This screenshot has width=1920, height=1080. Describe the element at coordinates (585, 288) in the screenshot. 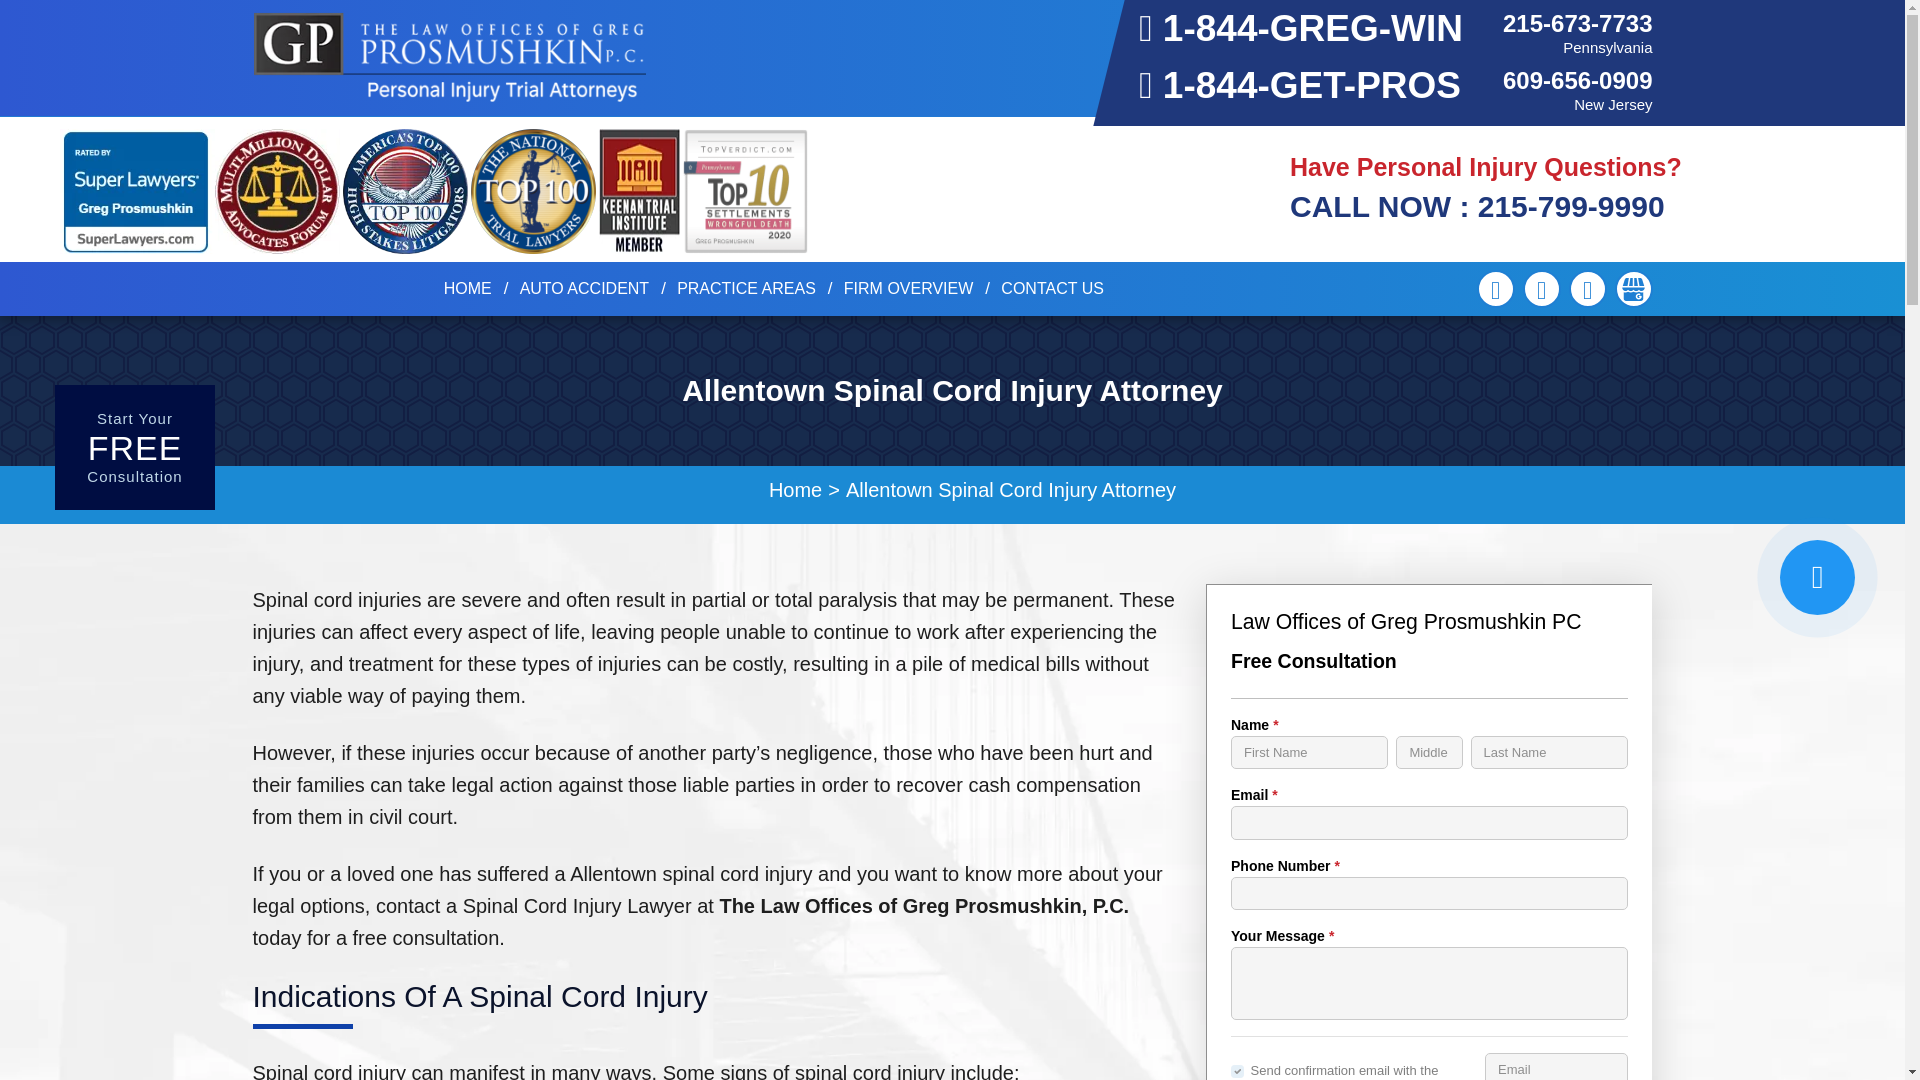

I see `AUTO ACCIDENT` at that location.